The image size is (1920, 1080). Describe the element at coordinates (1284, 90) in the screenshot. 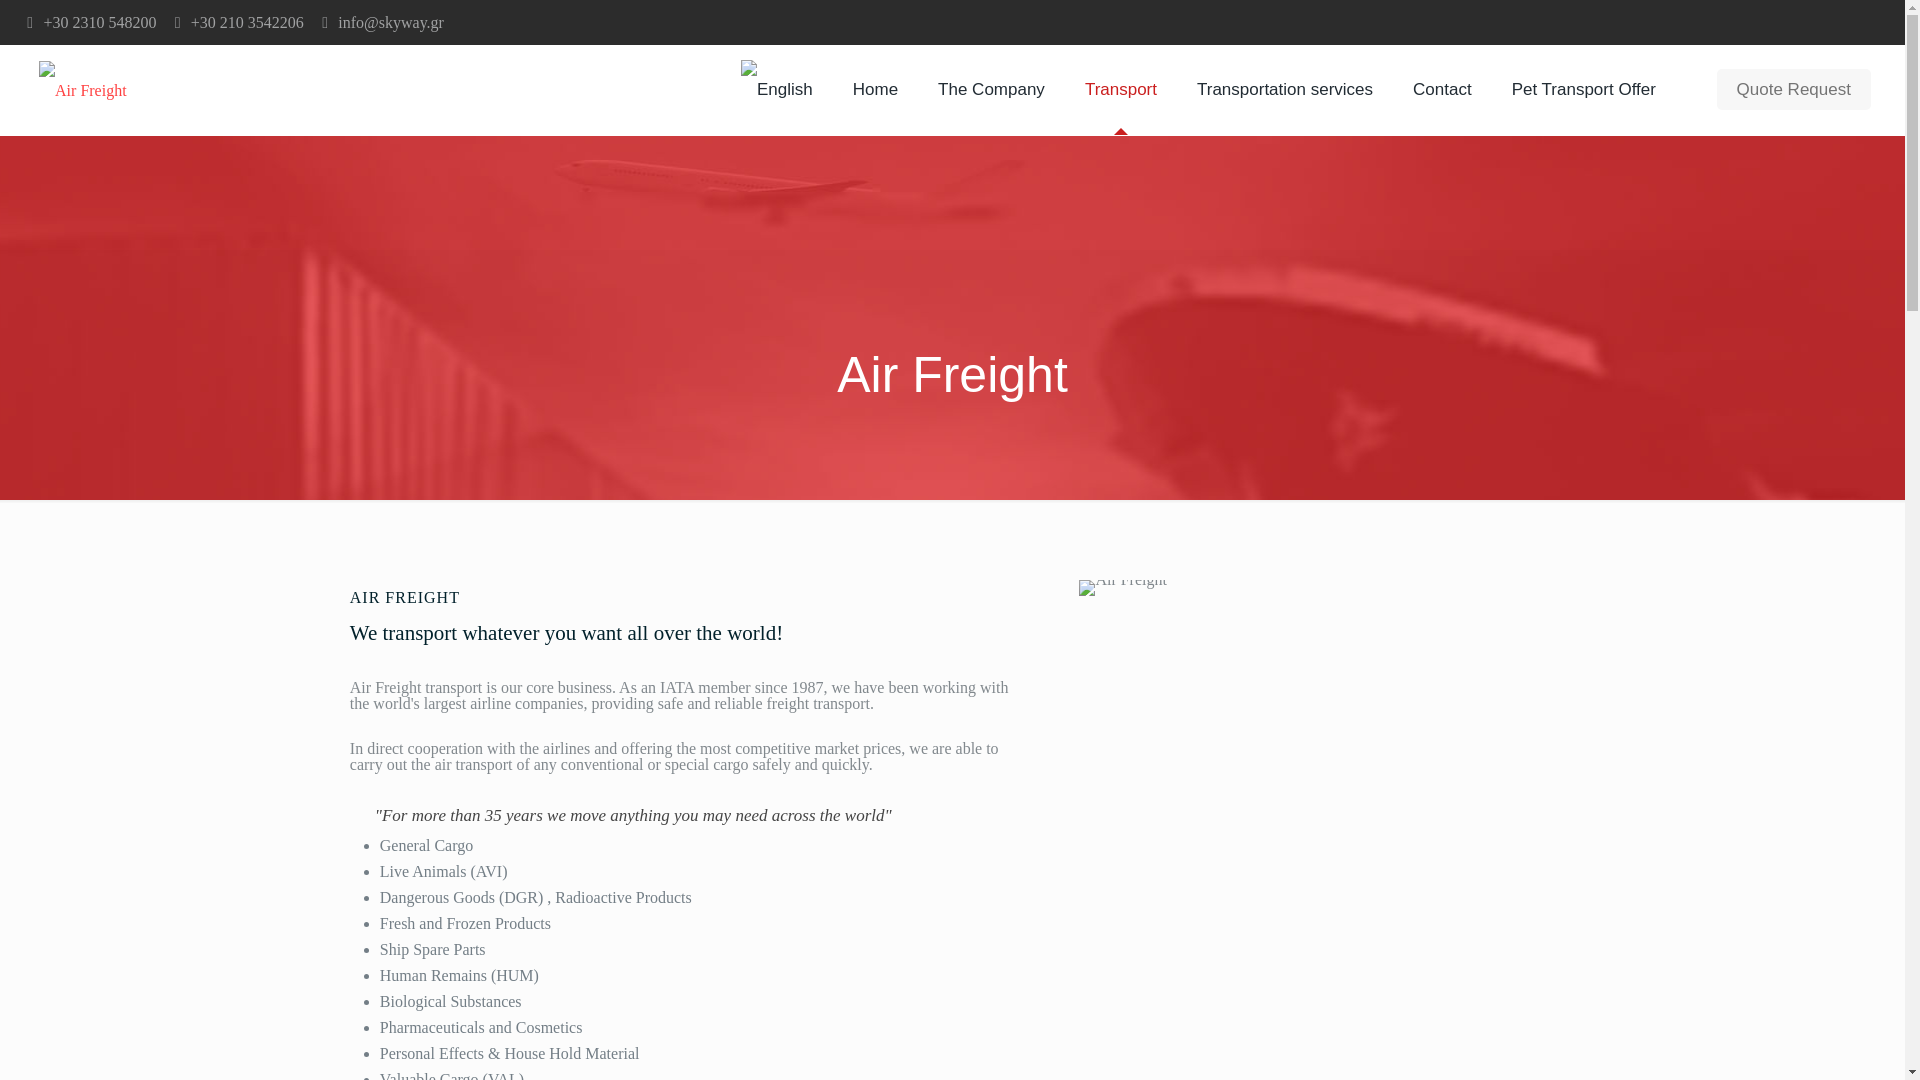

I see `Transportation services` at that location.